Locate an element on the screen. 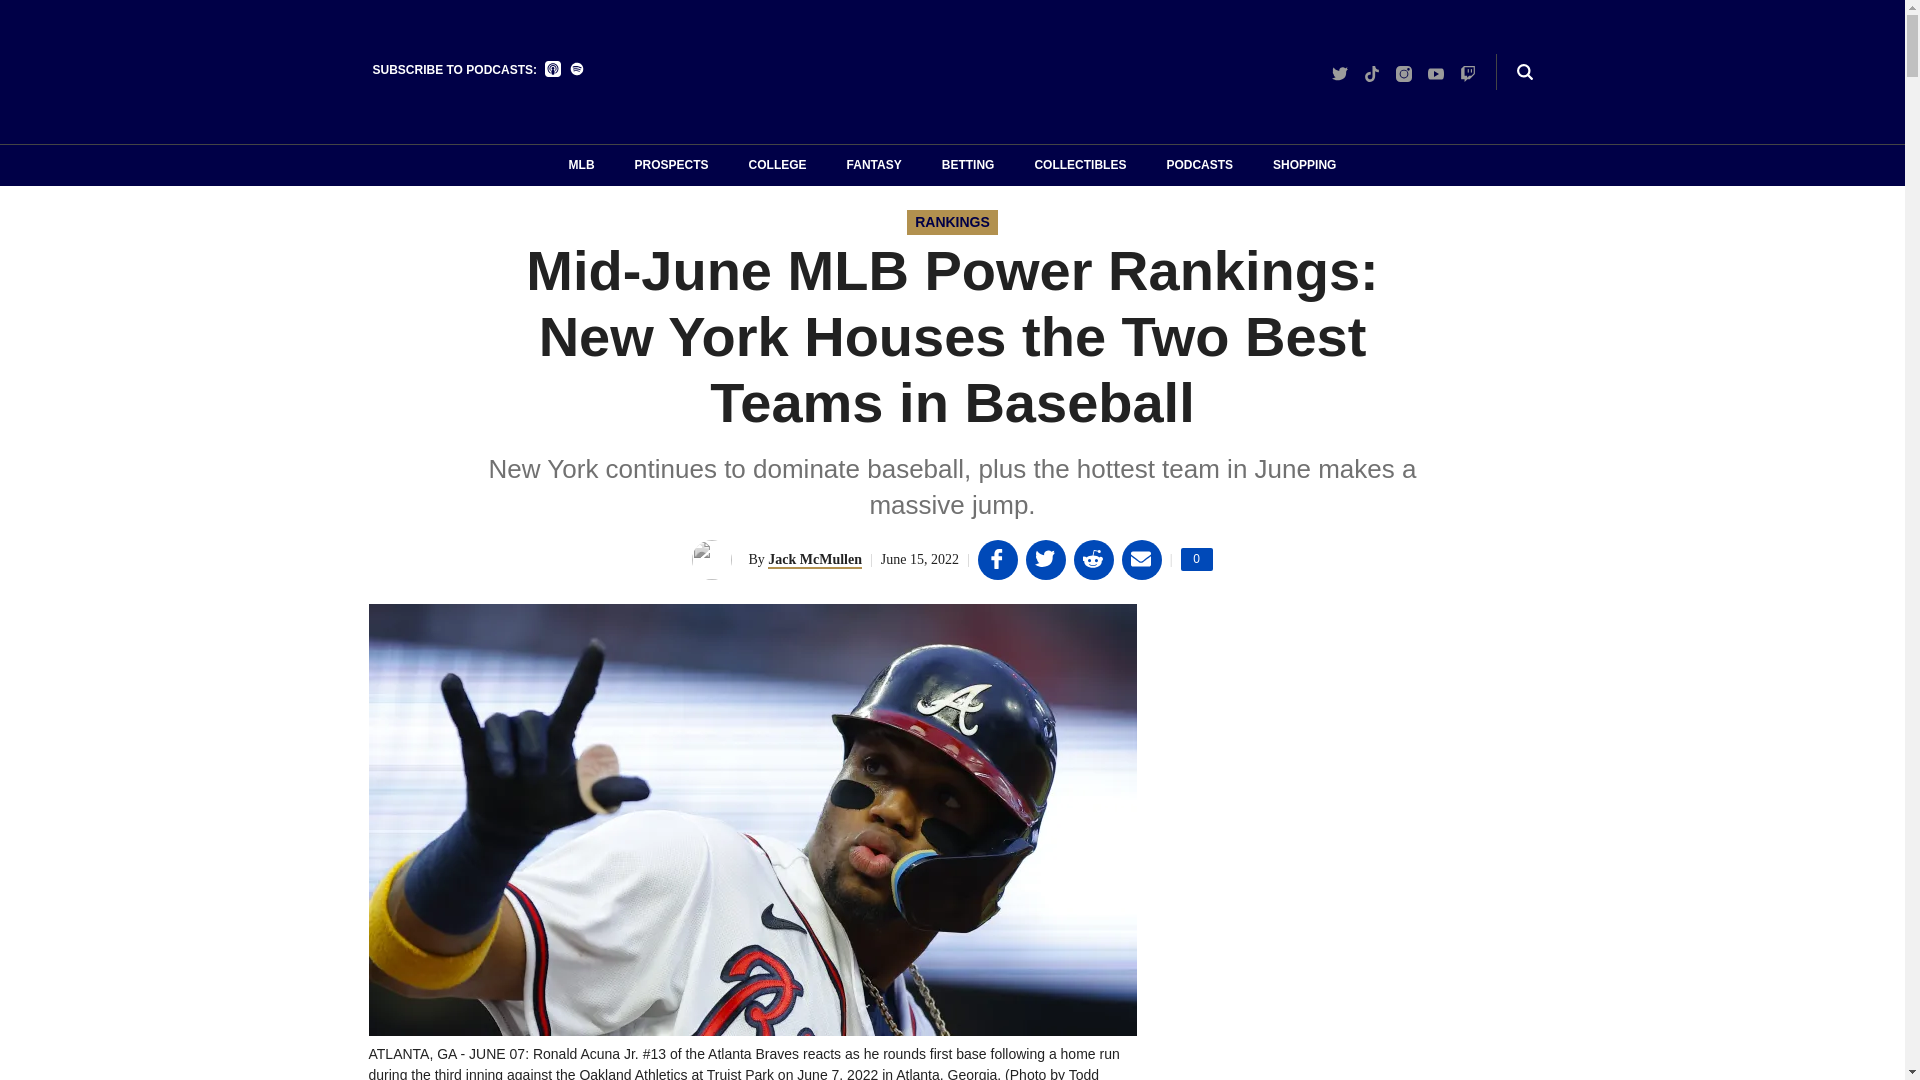 The height and width of the screenshot is (1080, 1920). RANKINGS is located at coordinates (672, 166).